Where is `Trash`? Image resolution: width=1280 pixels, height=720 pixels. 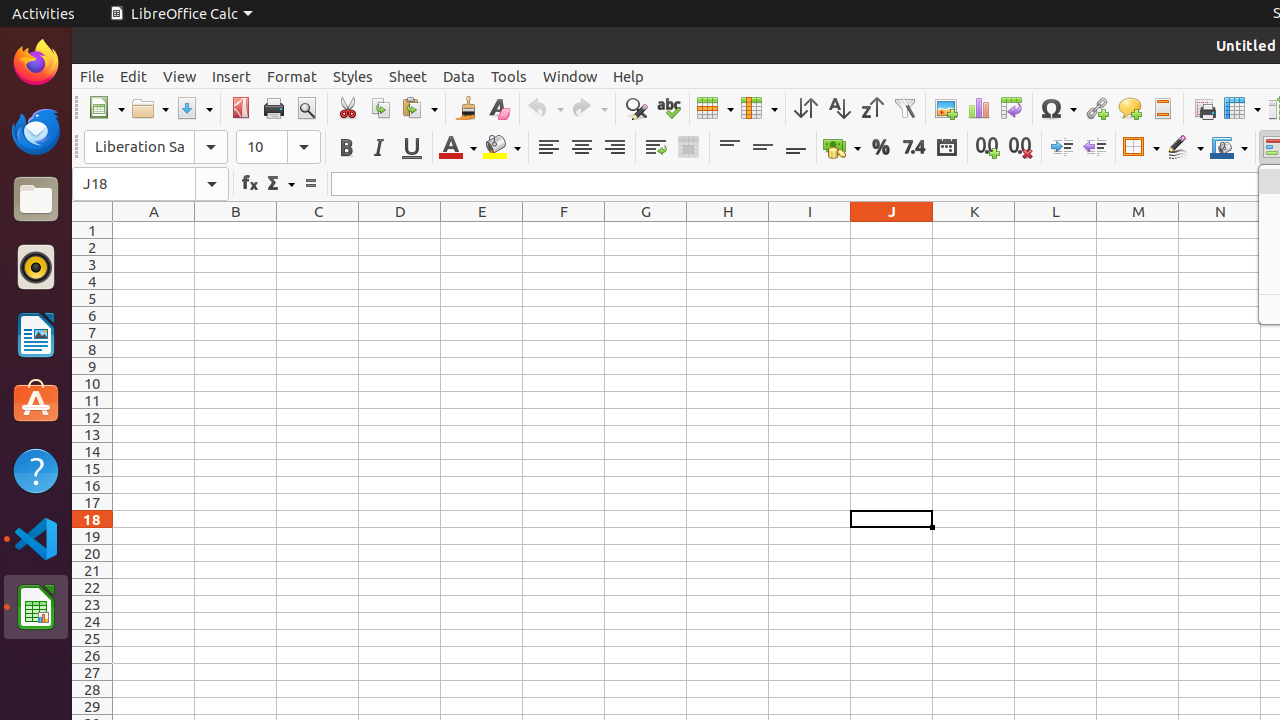
Trash is located at coordinates (134, 191).